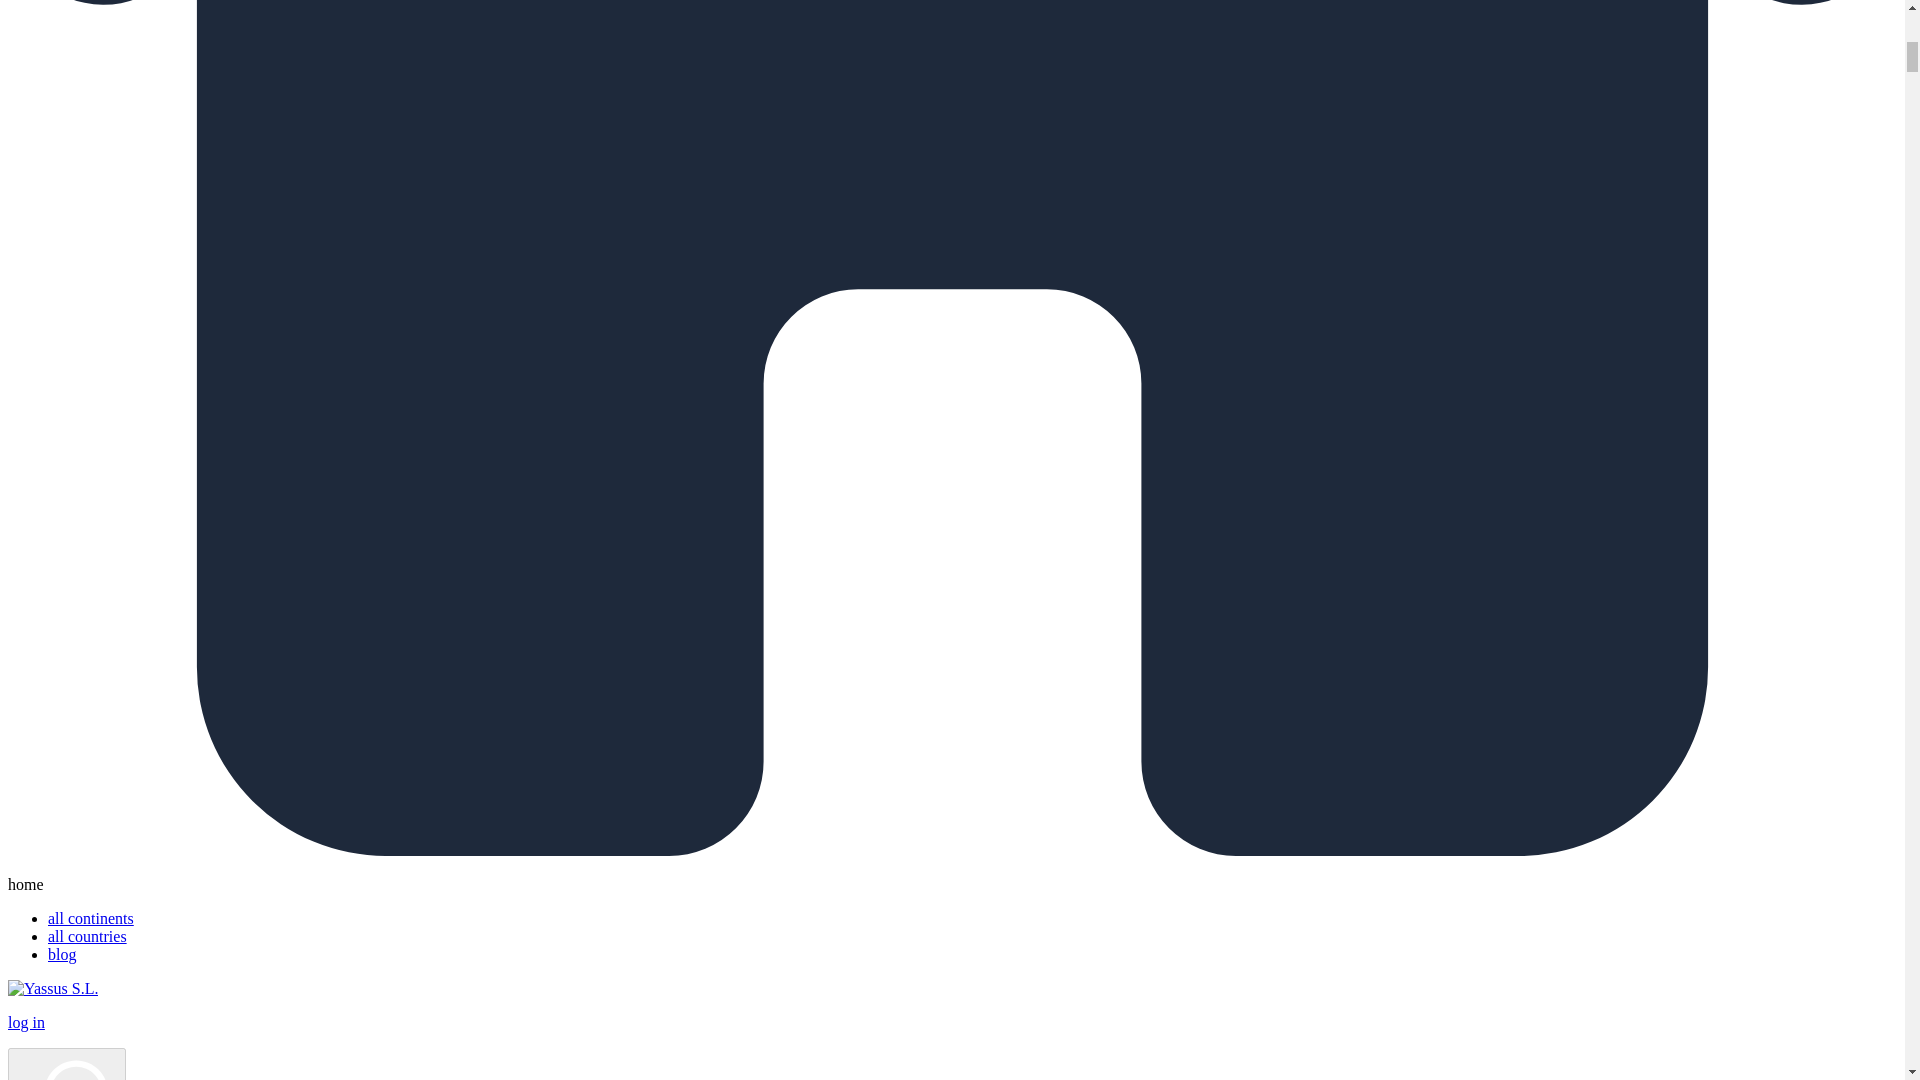  I want to click on find your booking, so click(66, 1064).